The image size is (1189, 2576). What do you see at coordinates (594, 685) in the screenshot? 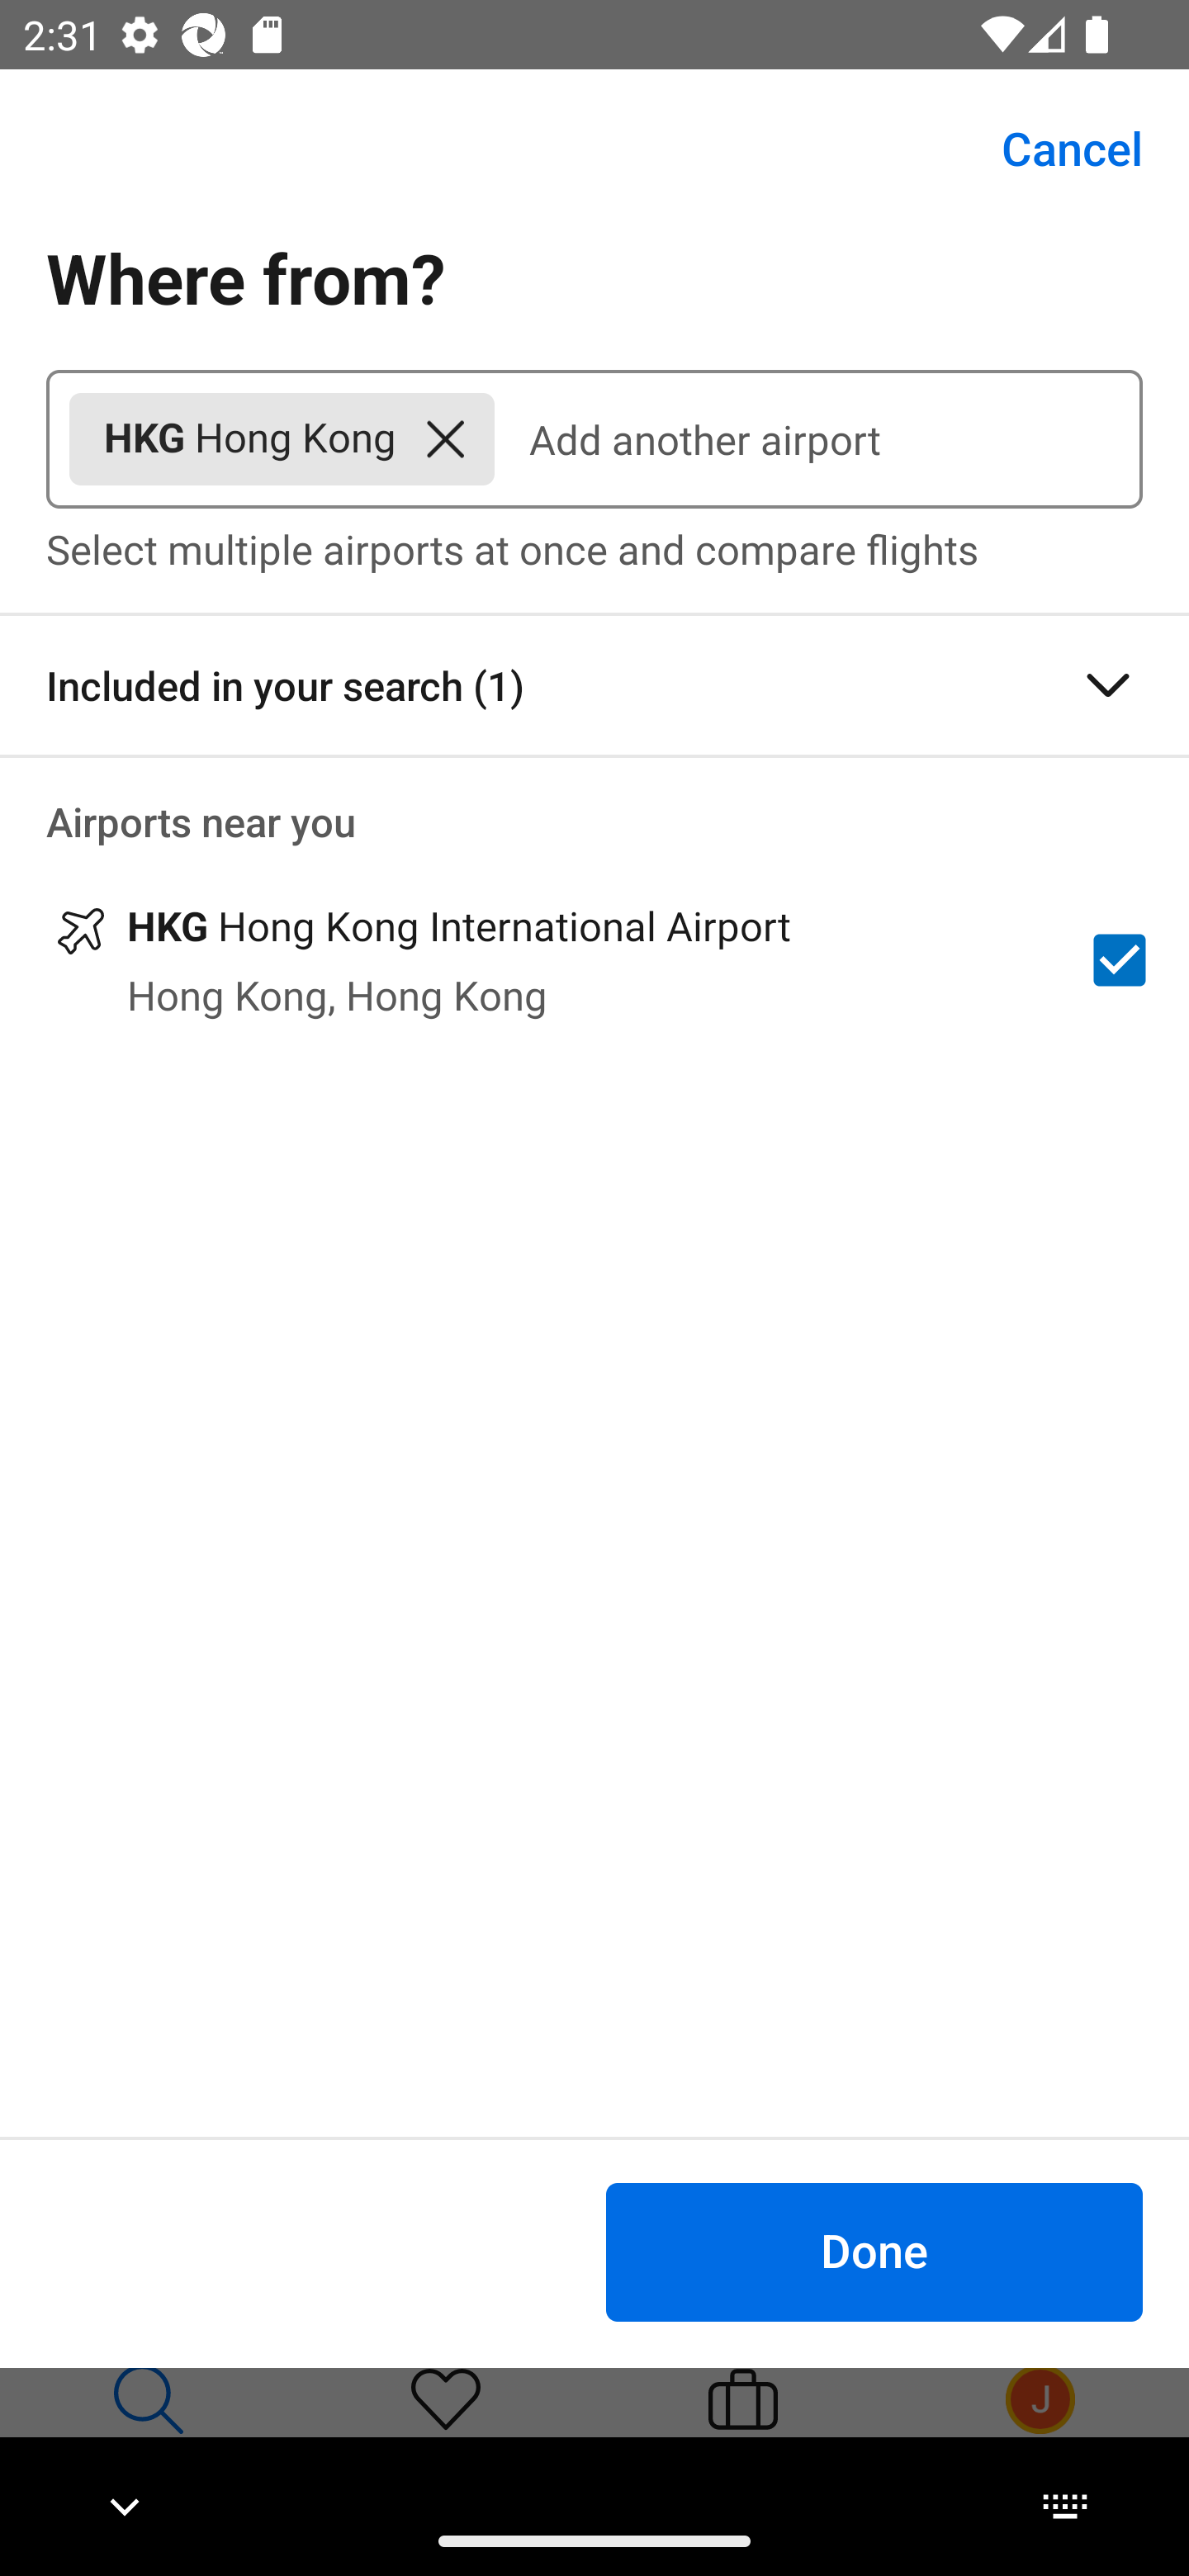
I see `Included in your search (1)` at bounding box center [594, 685].